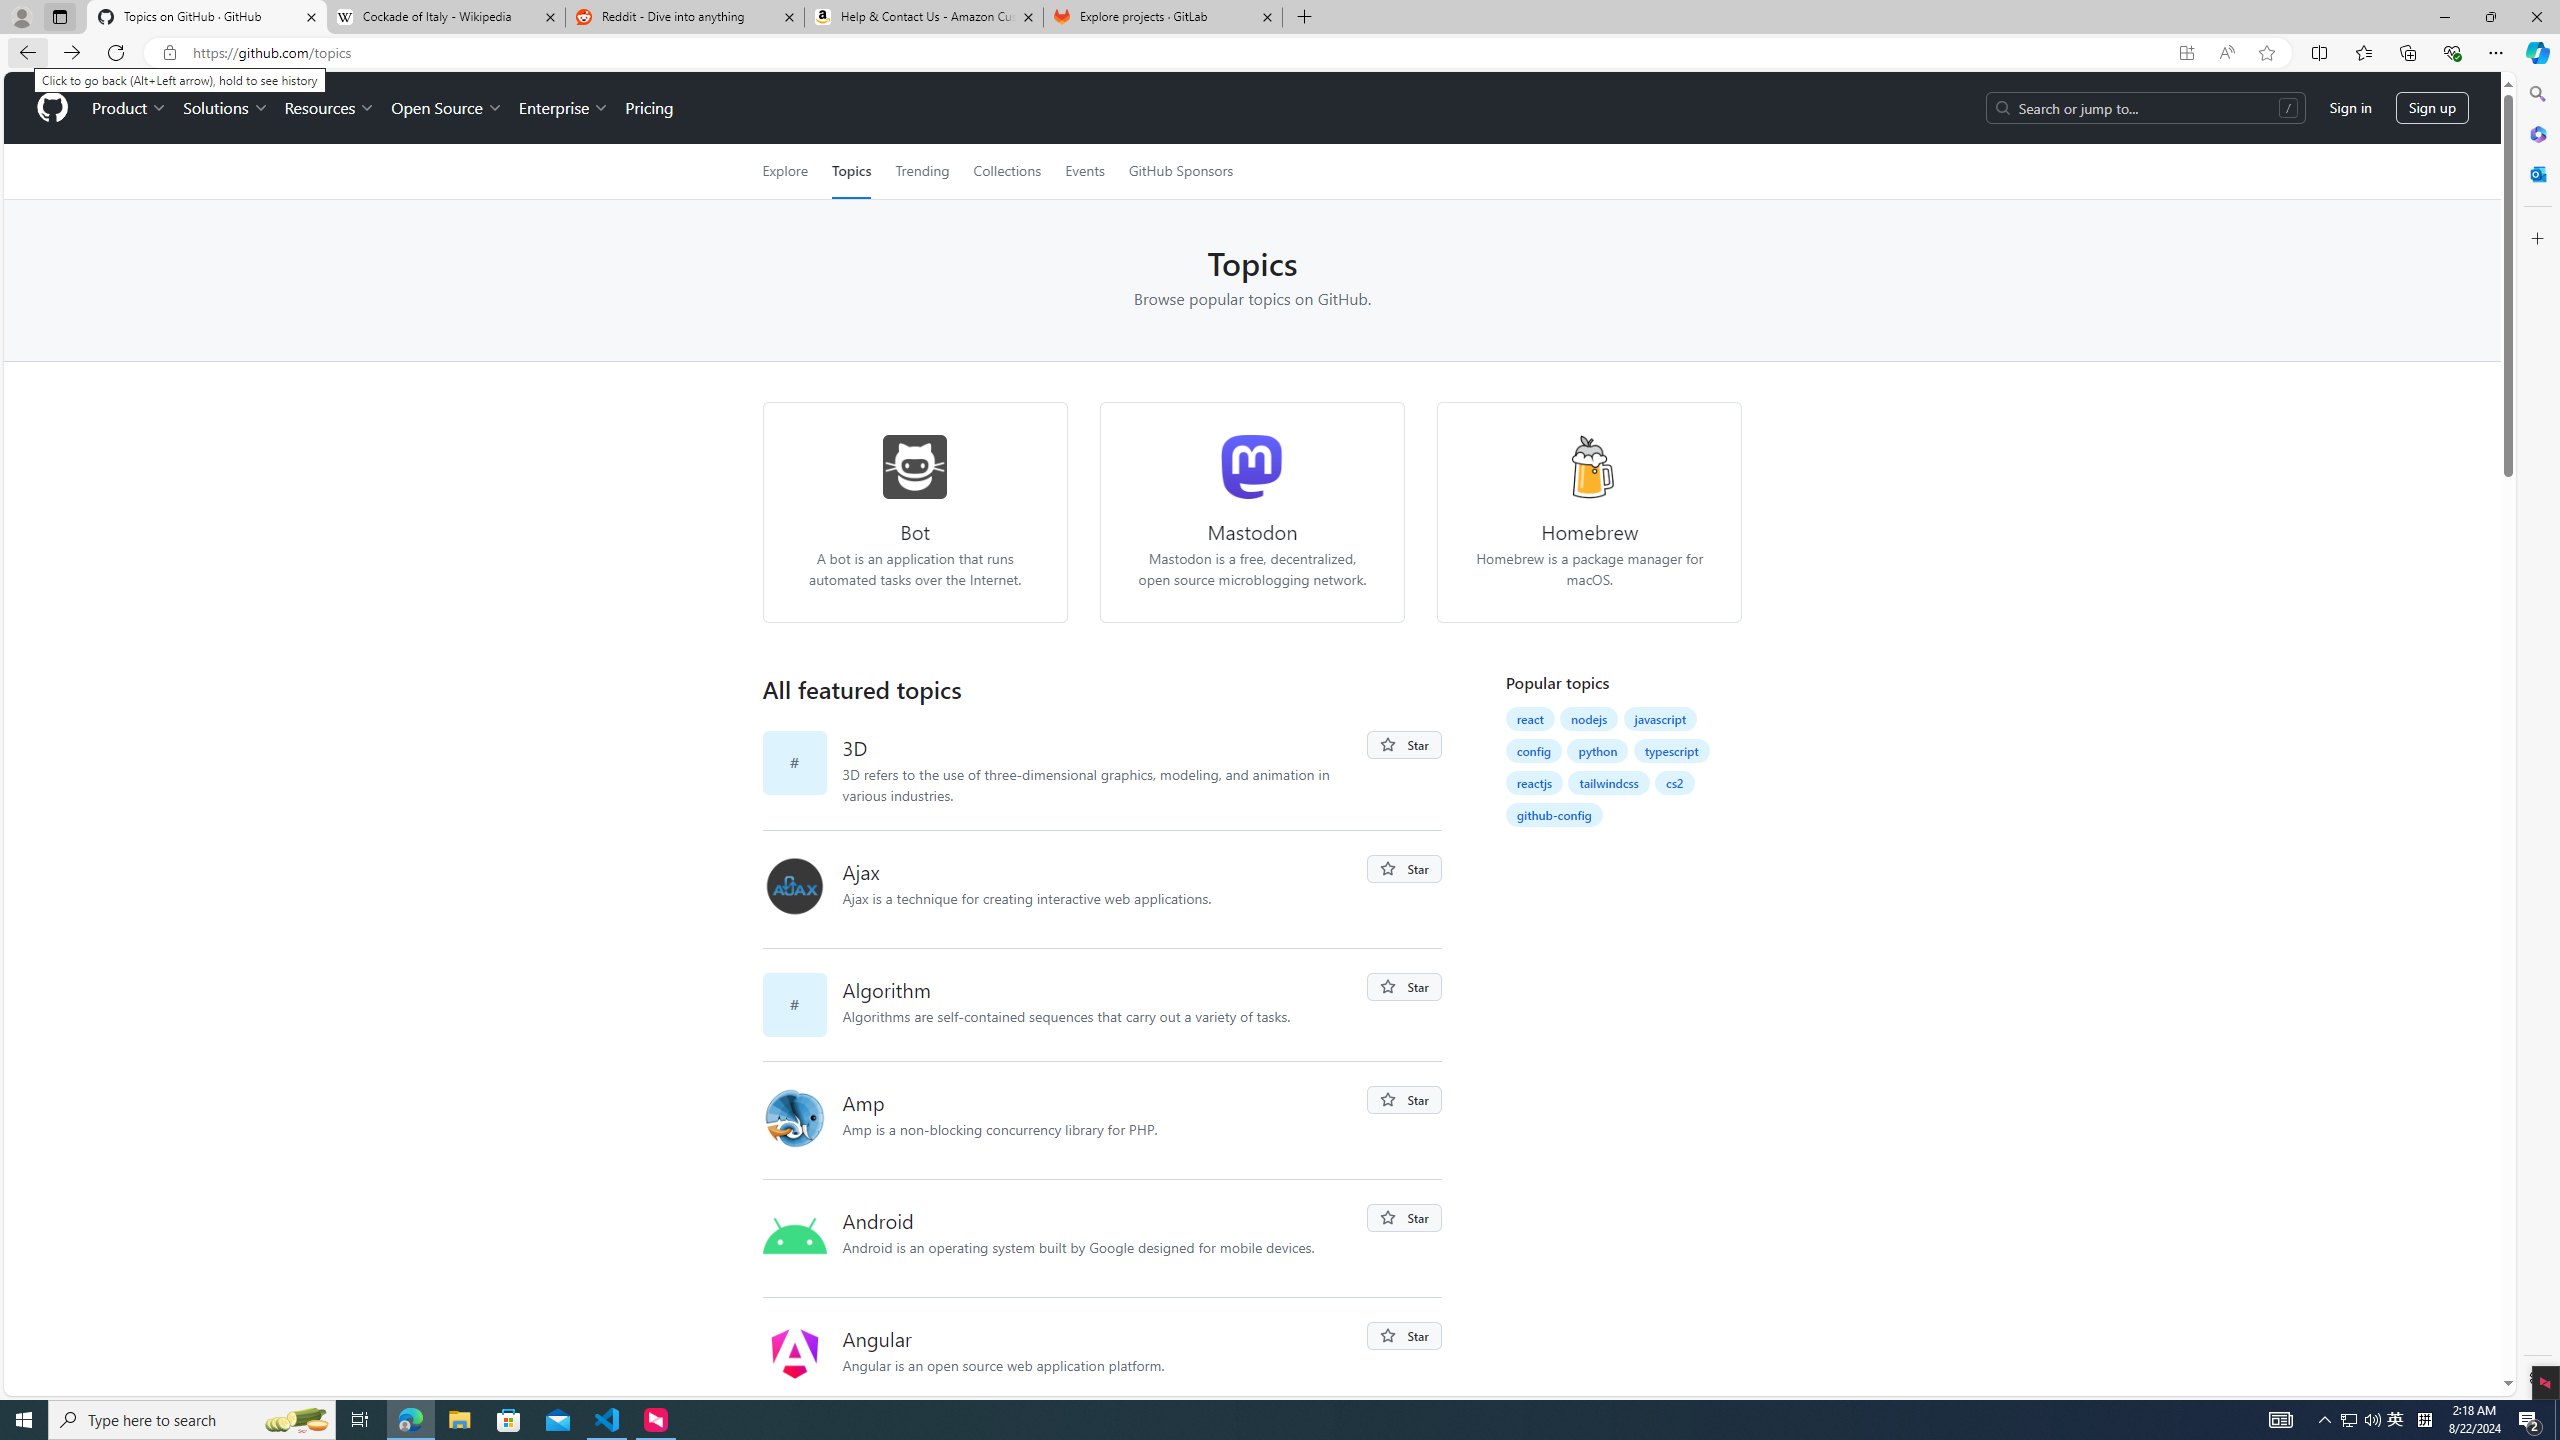 The image size is (2560, 1440). I want to click on Forward, so click(72, 52).